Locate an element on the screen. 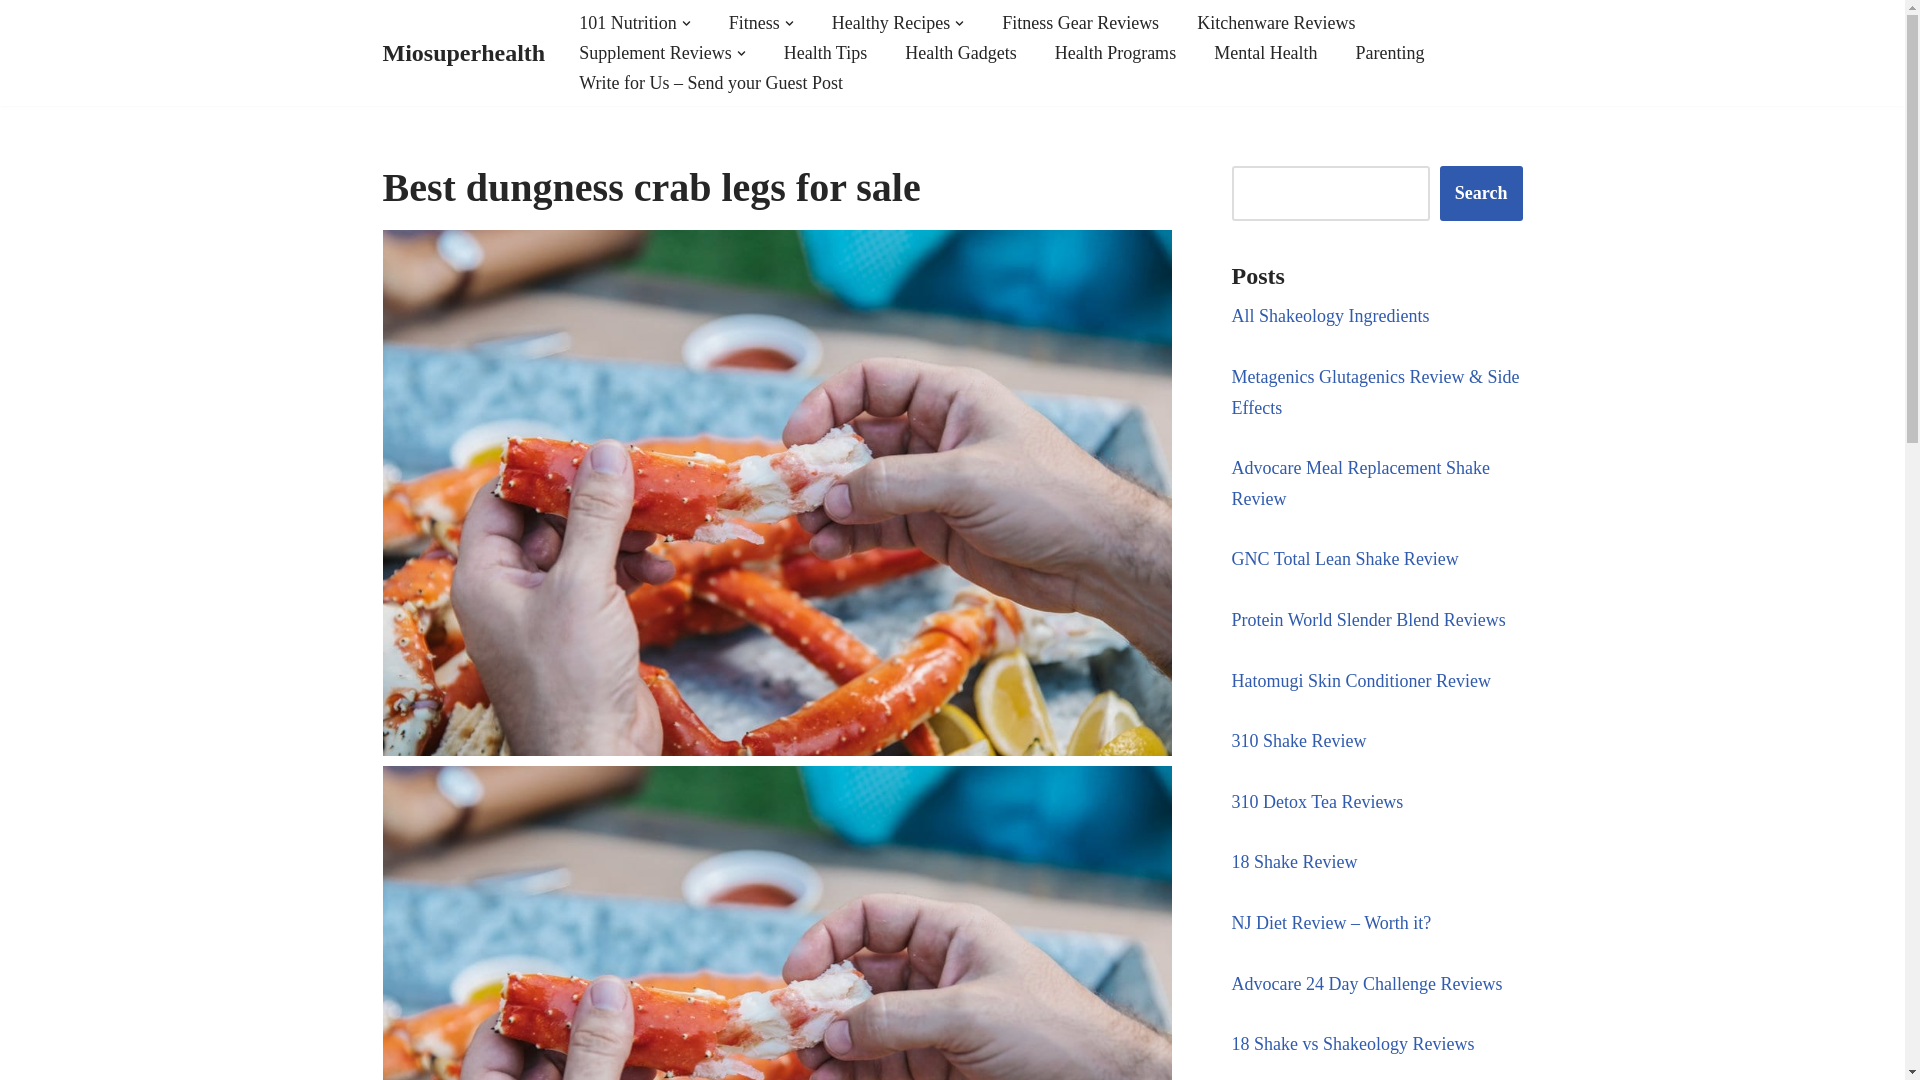 This screenshot has height=1080, width=1920. Supplement Reviews is located at coordinates (655, 52).